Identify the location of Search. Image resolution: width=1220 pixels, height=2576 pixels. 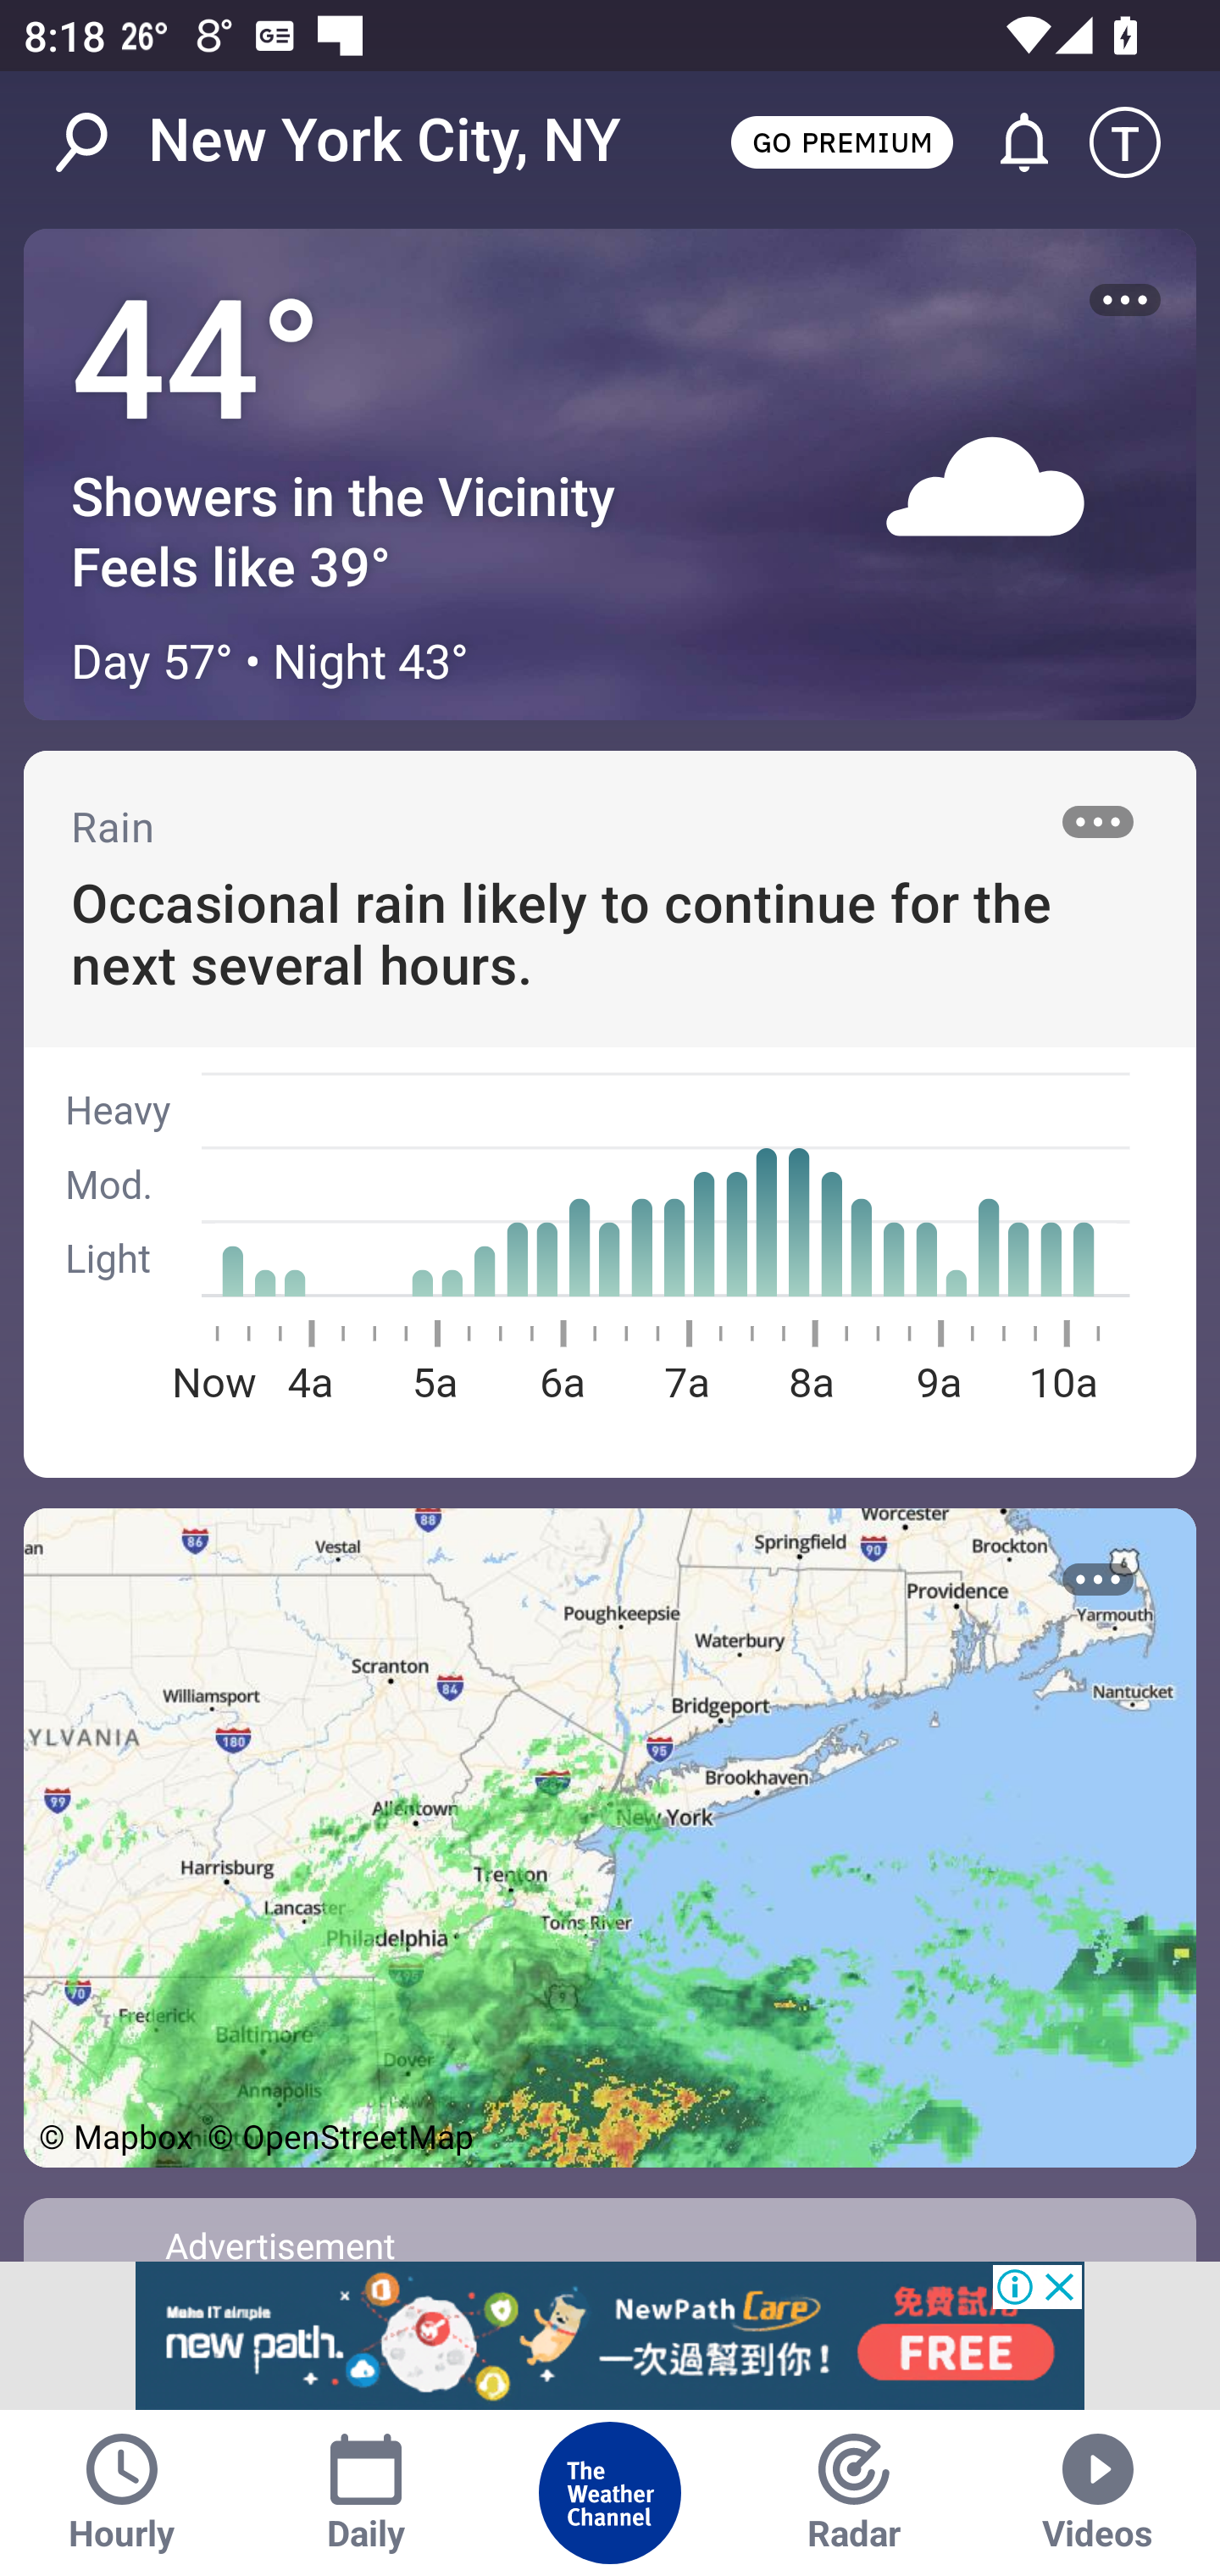
(98, 142).